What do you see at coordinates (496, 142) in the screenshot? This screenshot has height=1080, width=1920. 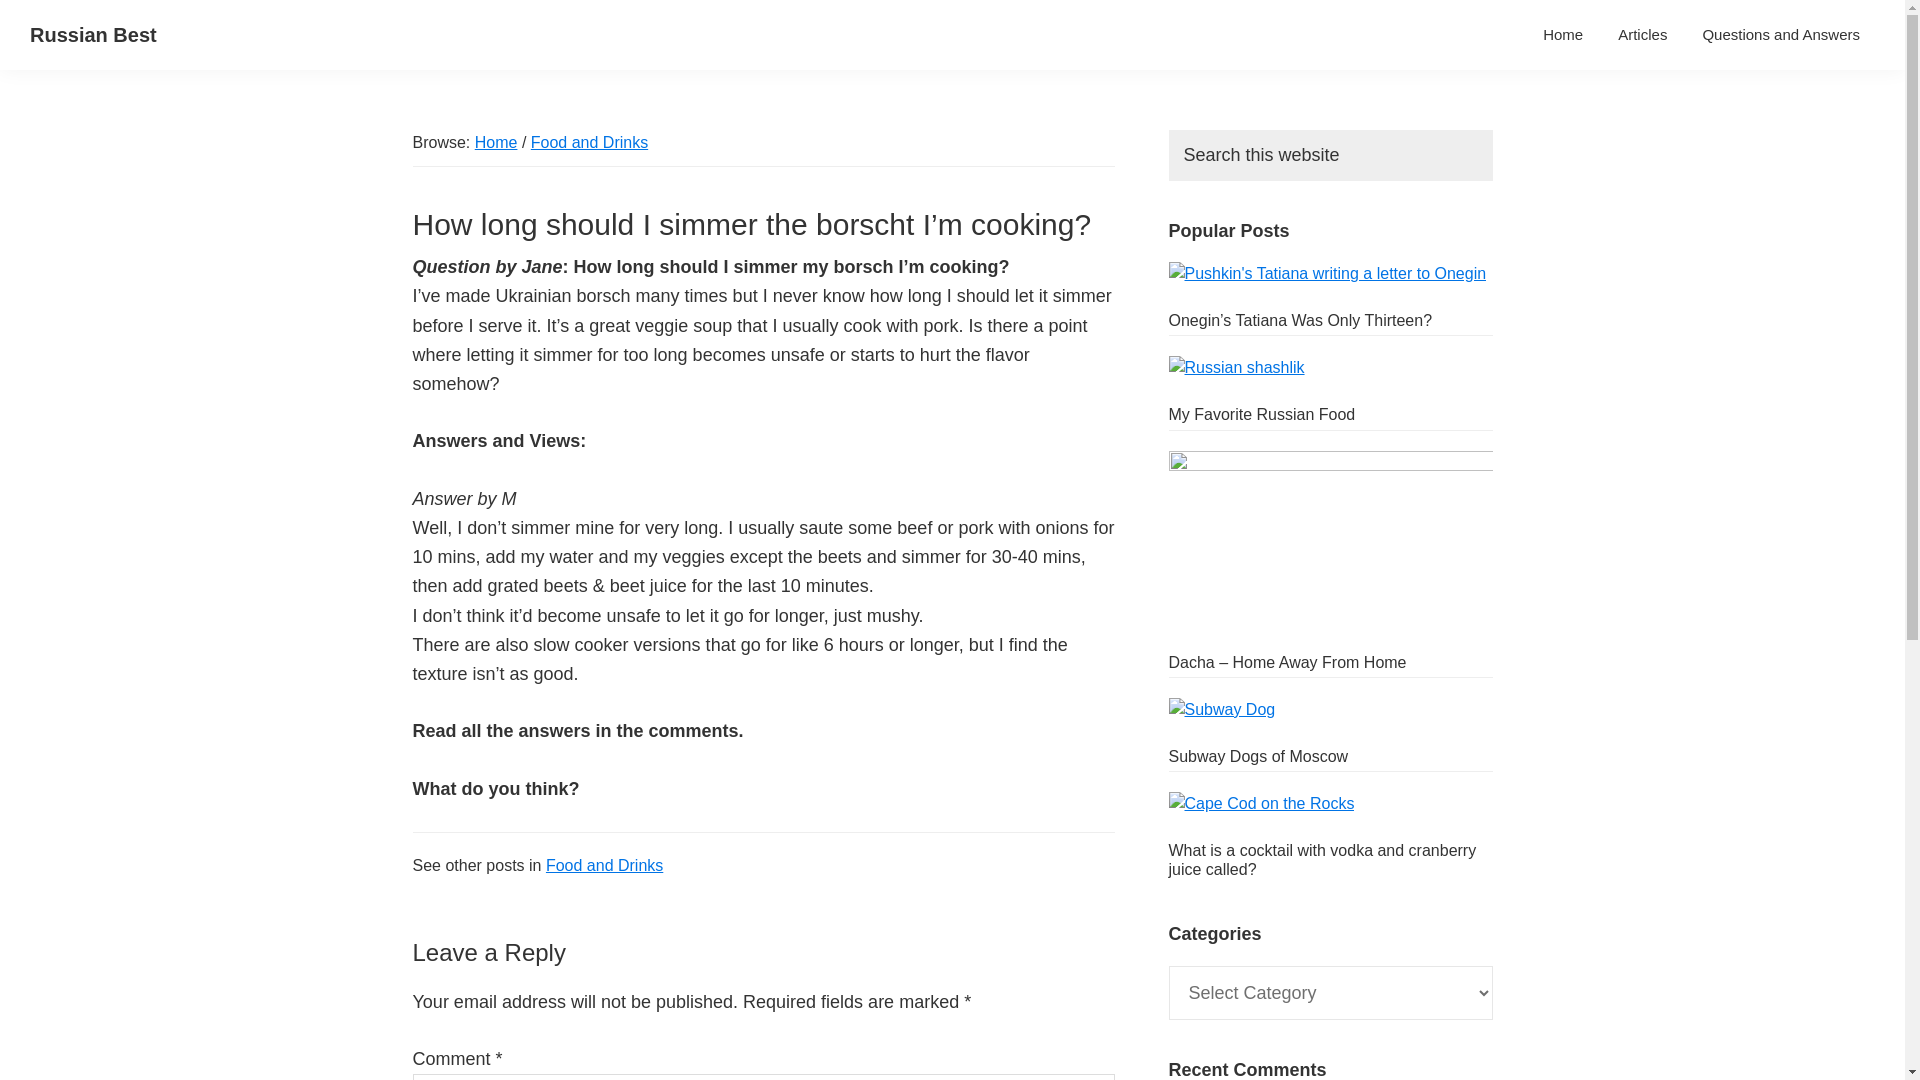 I see `Home` at bounding box center [496, 142].